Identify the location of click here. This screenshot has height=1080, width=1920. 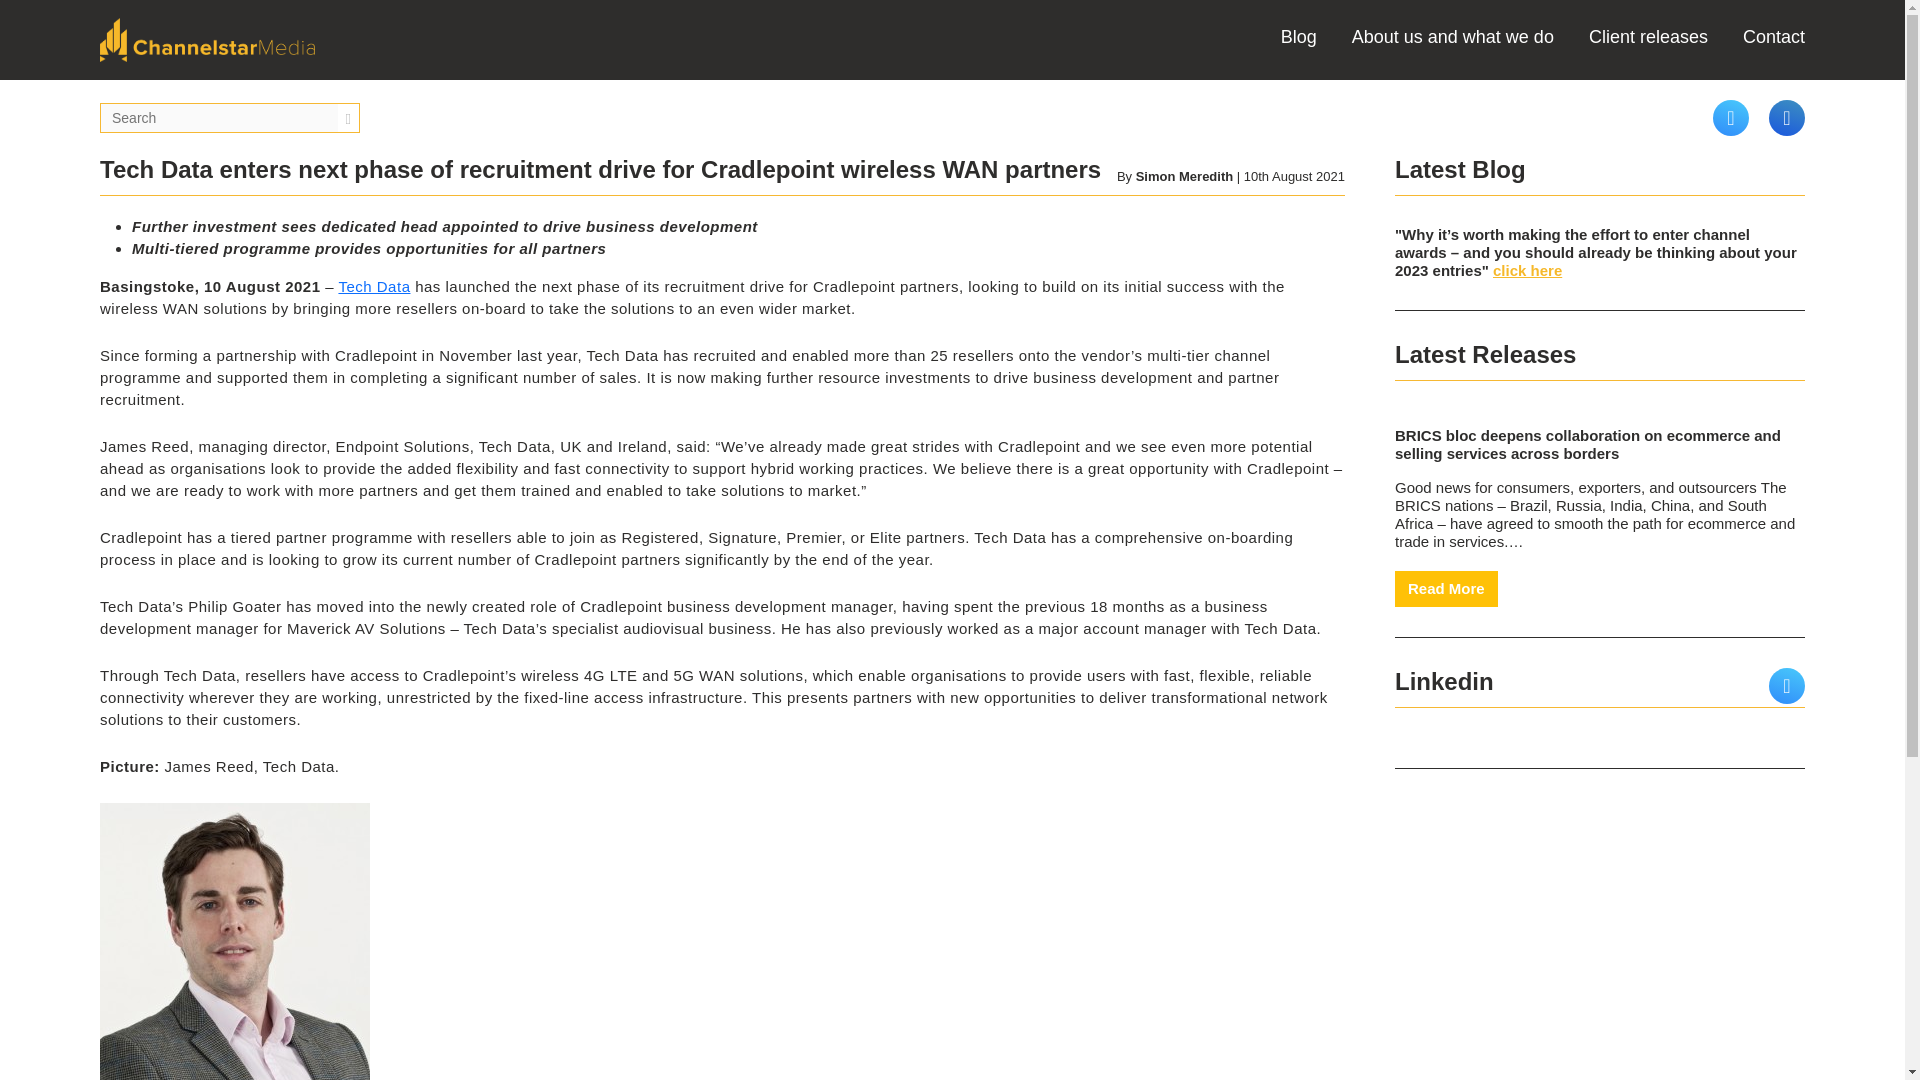
(1528, 270).